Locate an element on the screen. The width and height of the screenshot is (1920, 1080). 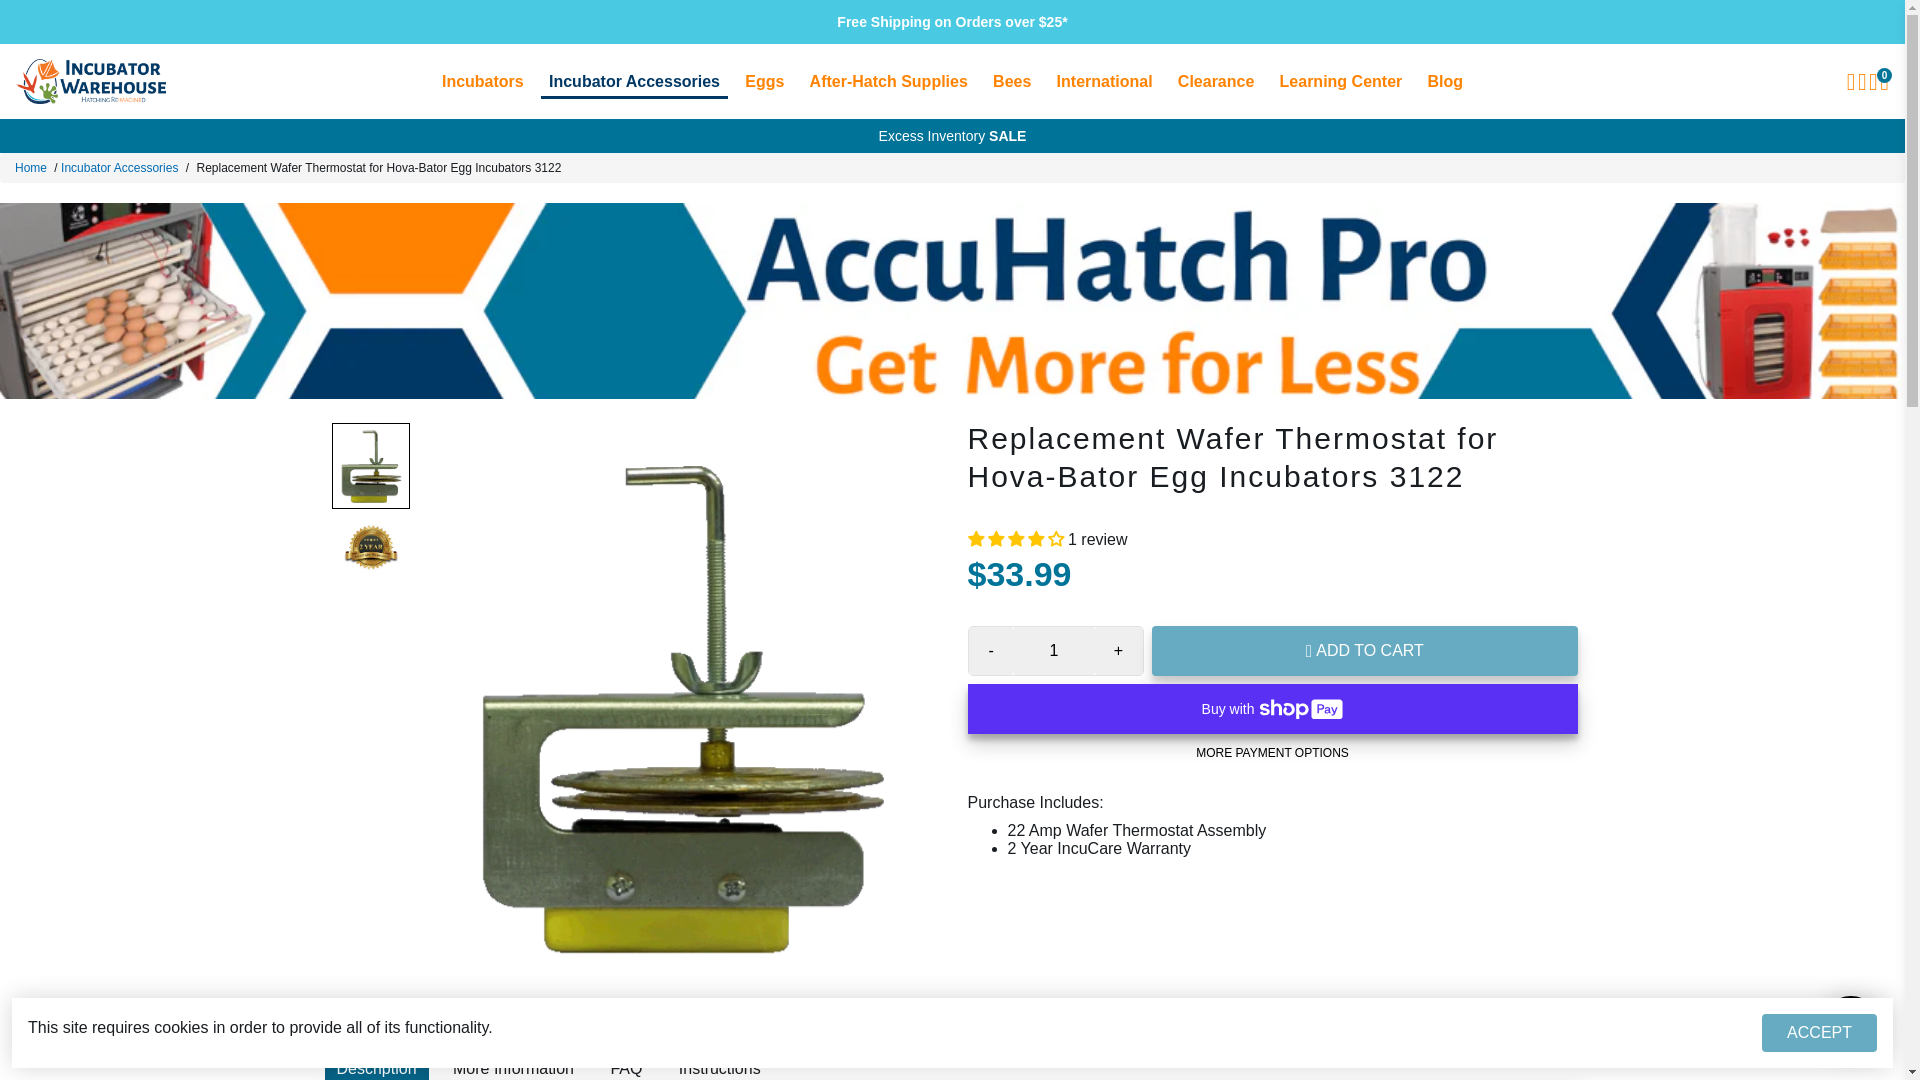
Home is located at coordinates (30, 167).